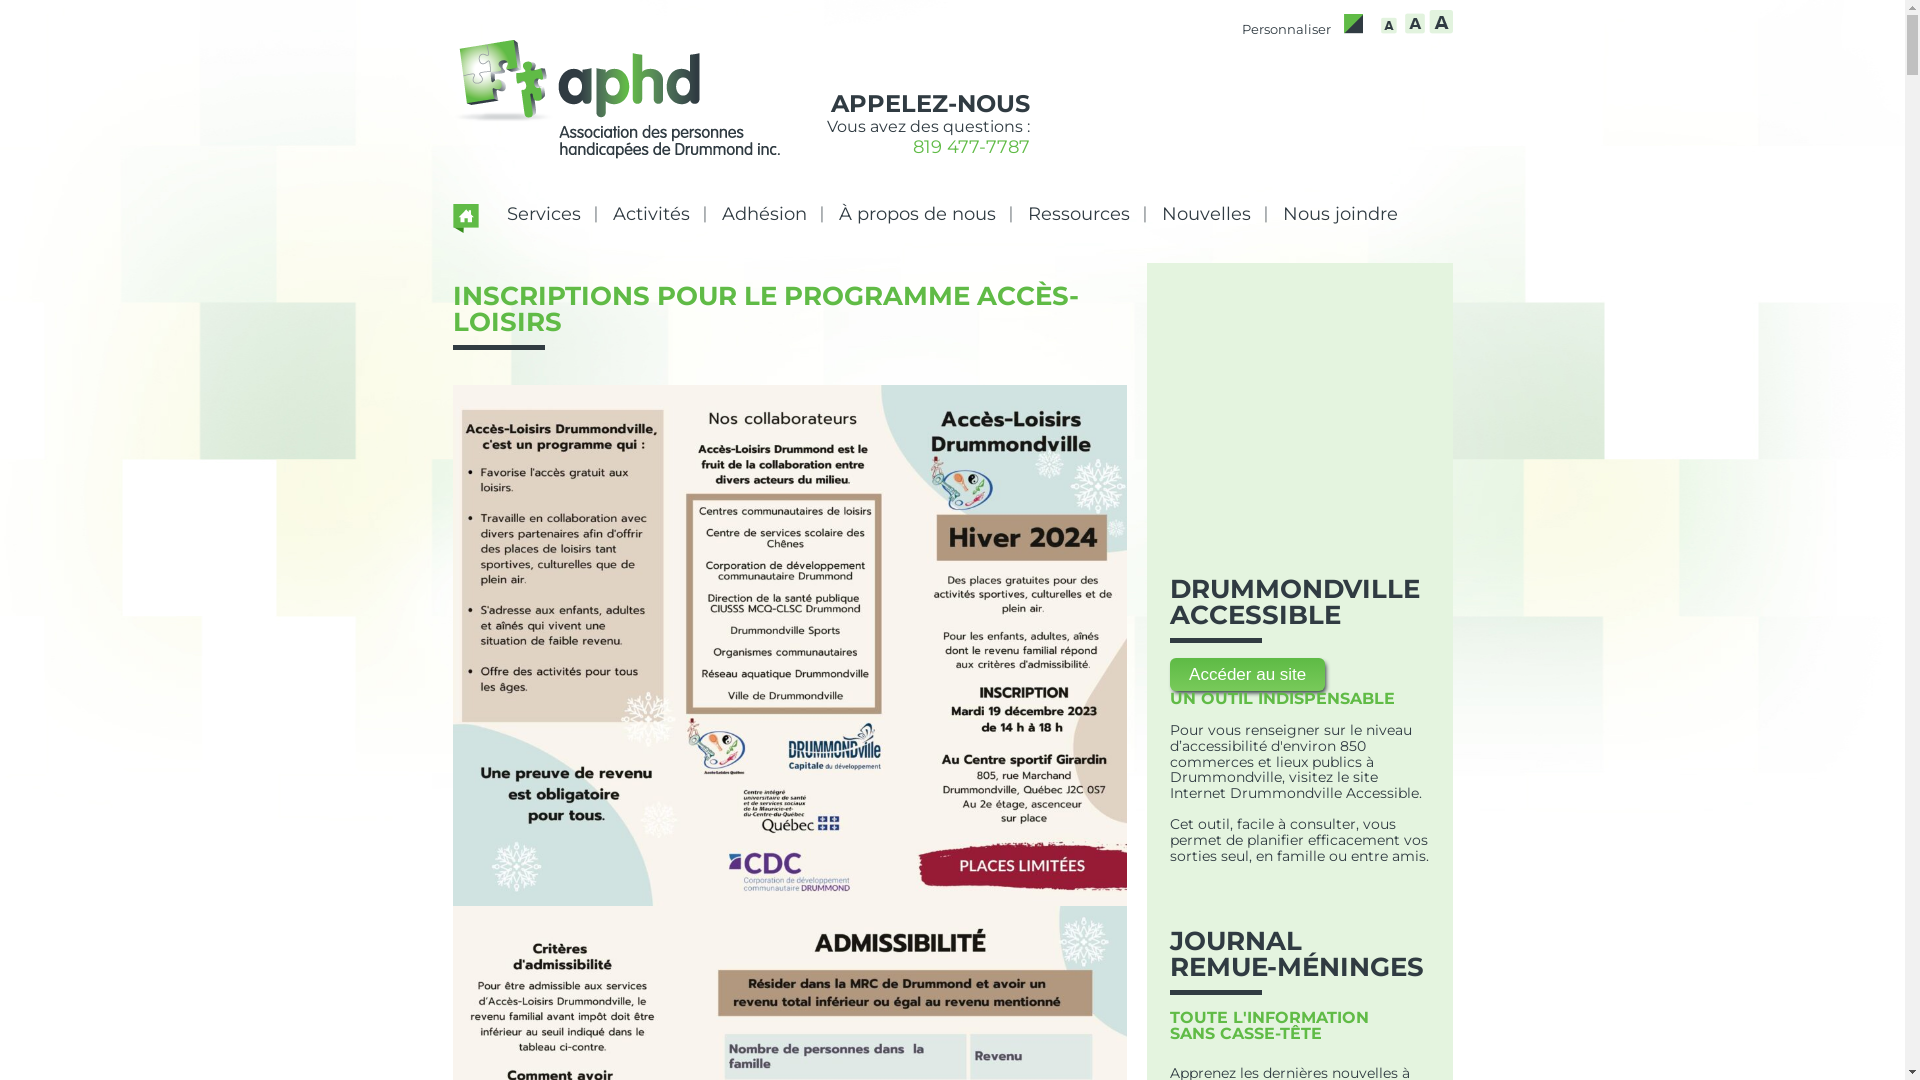 The height and width of the screenshot is (1080, 1920). I want to click on Services, so click(544, 214).